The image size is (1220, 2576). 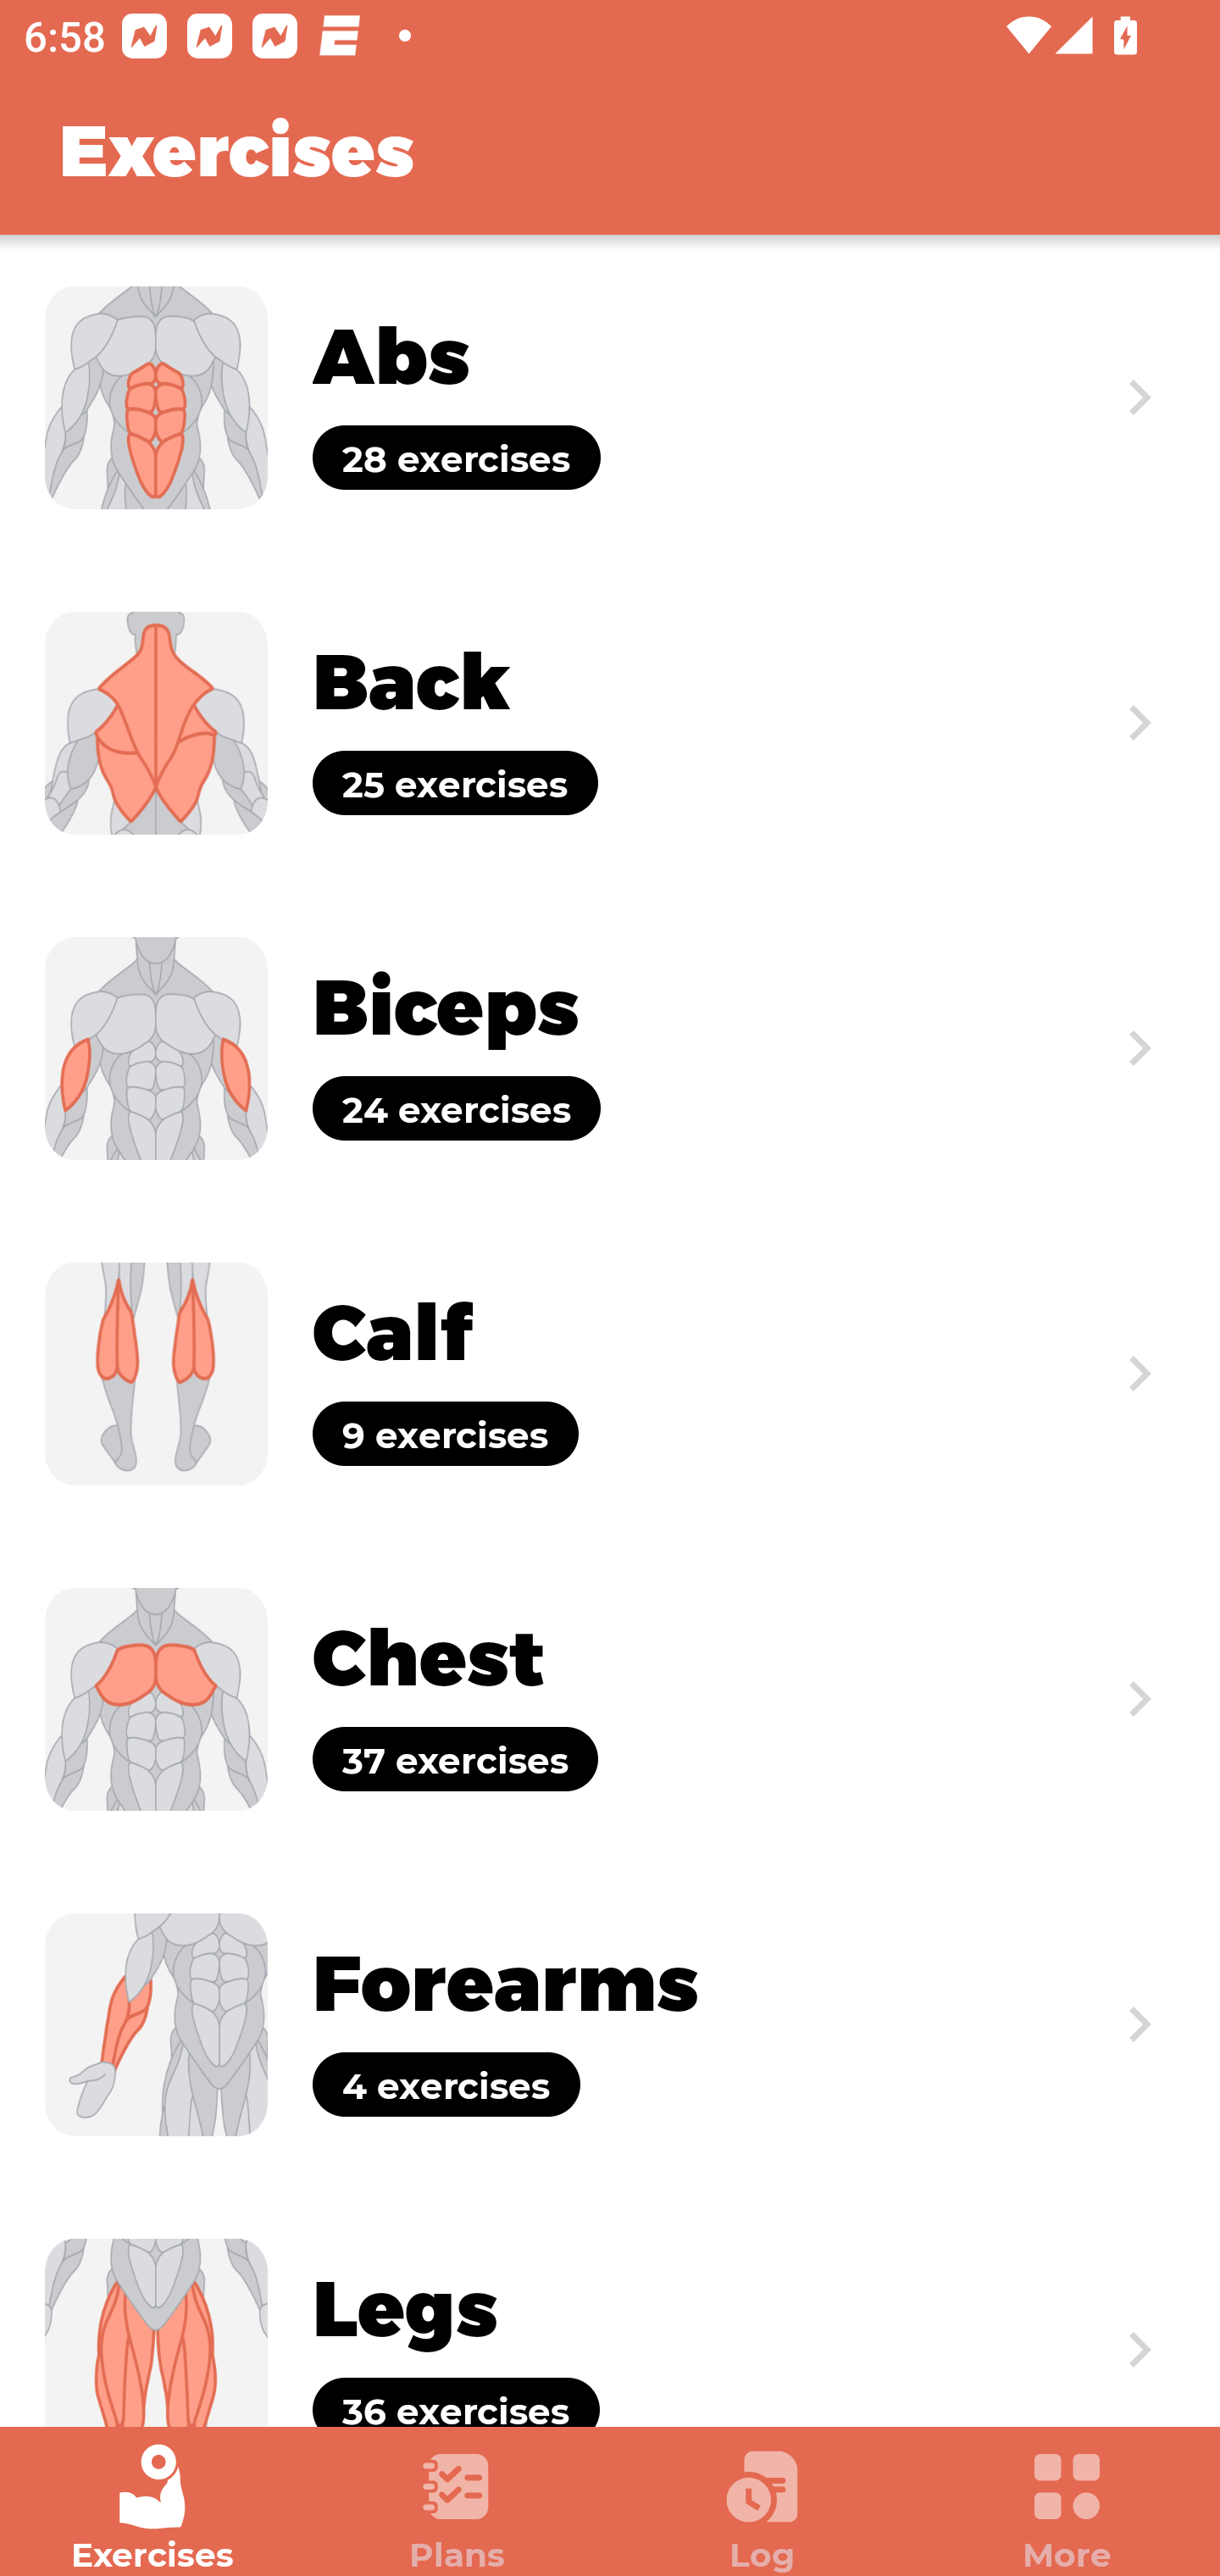 I want to click on Exercise Legs 36 exercises, so click(x=610, y=2307).